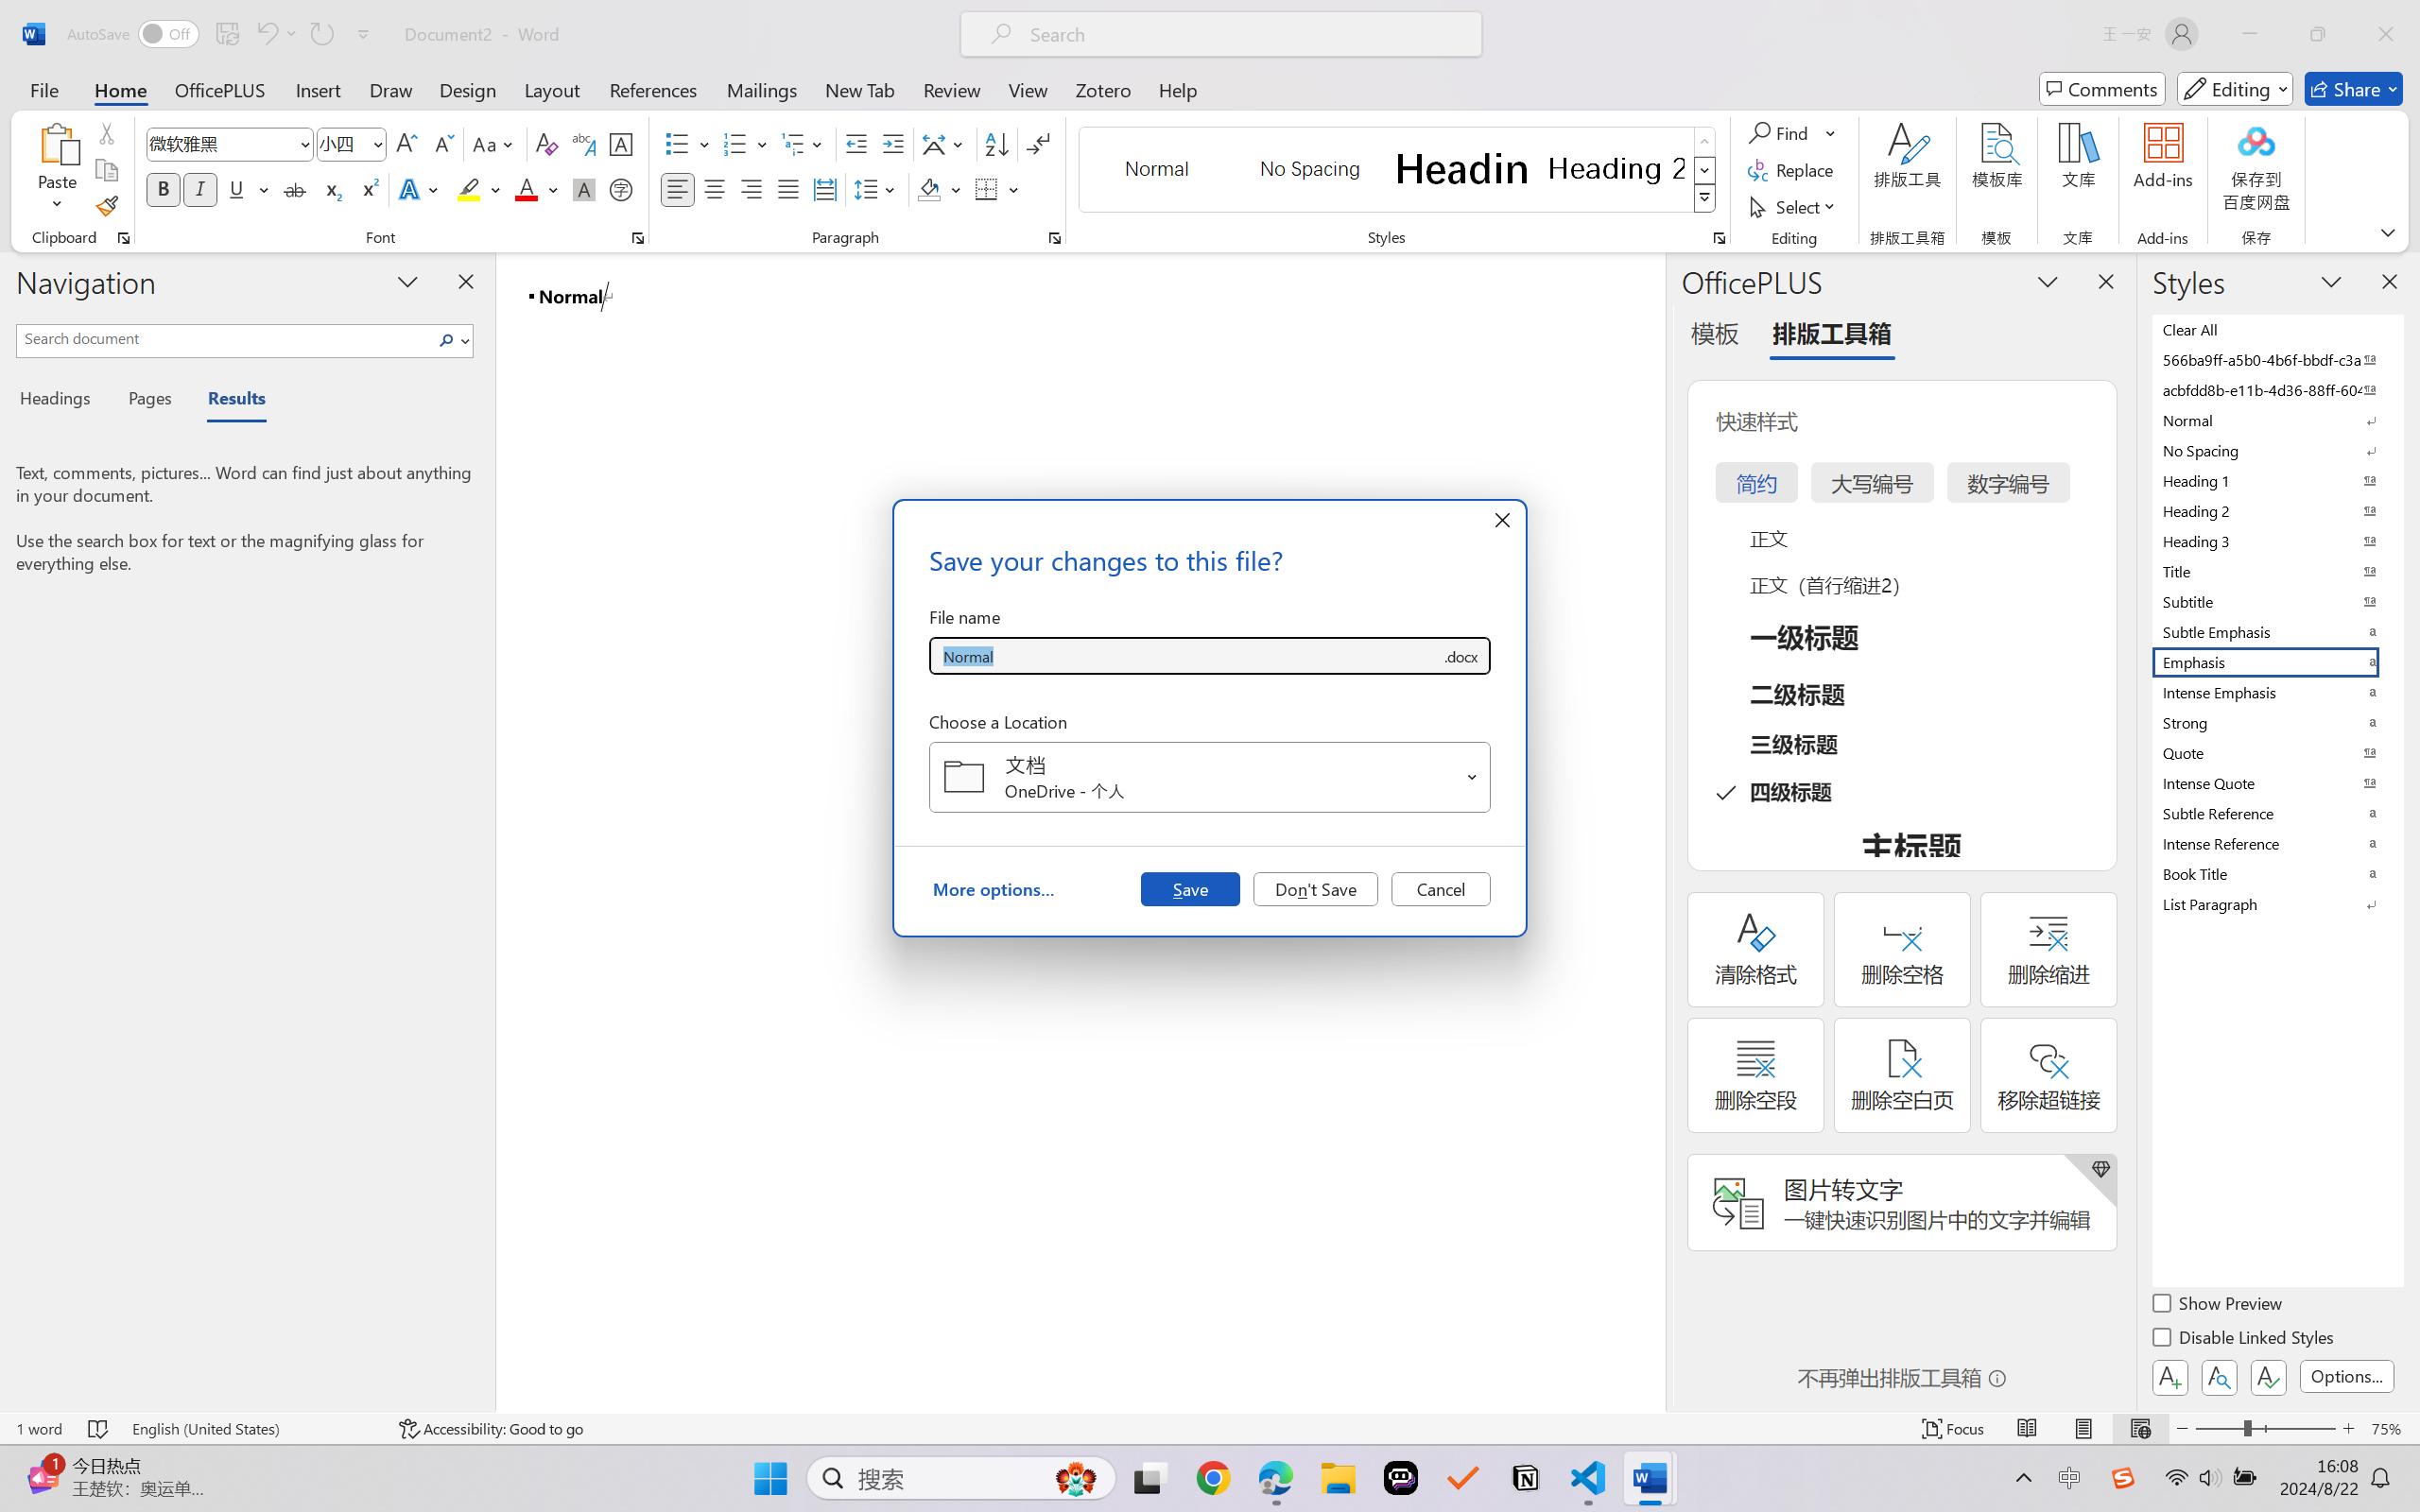  I want to click on Change Case, so click(494, 144).